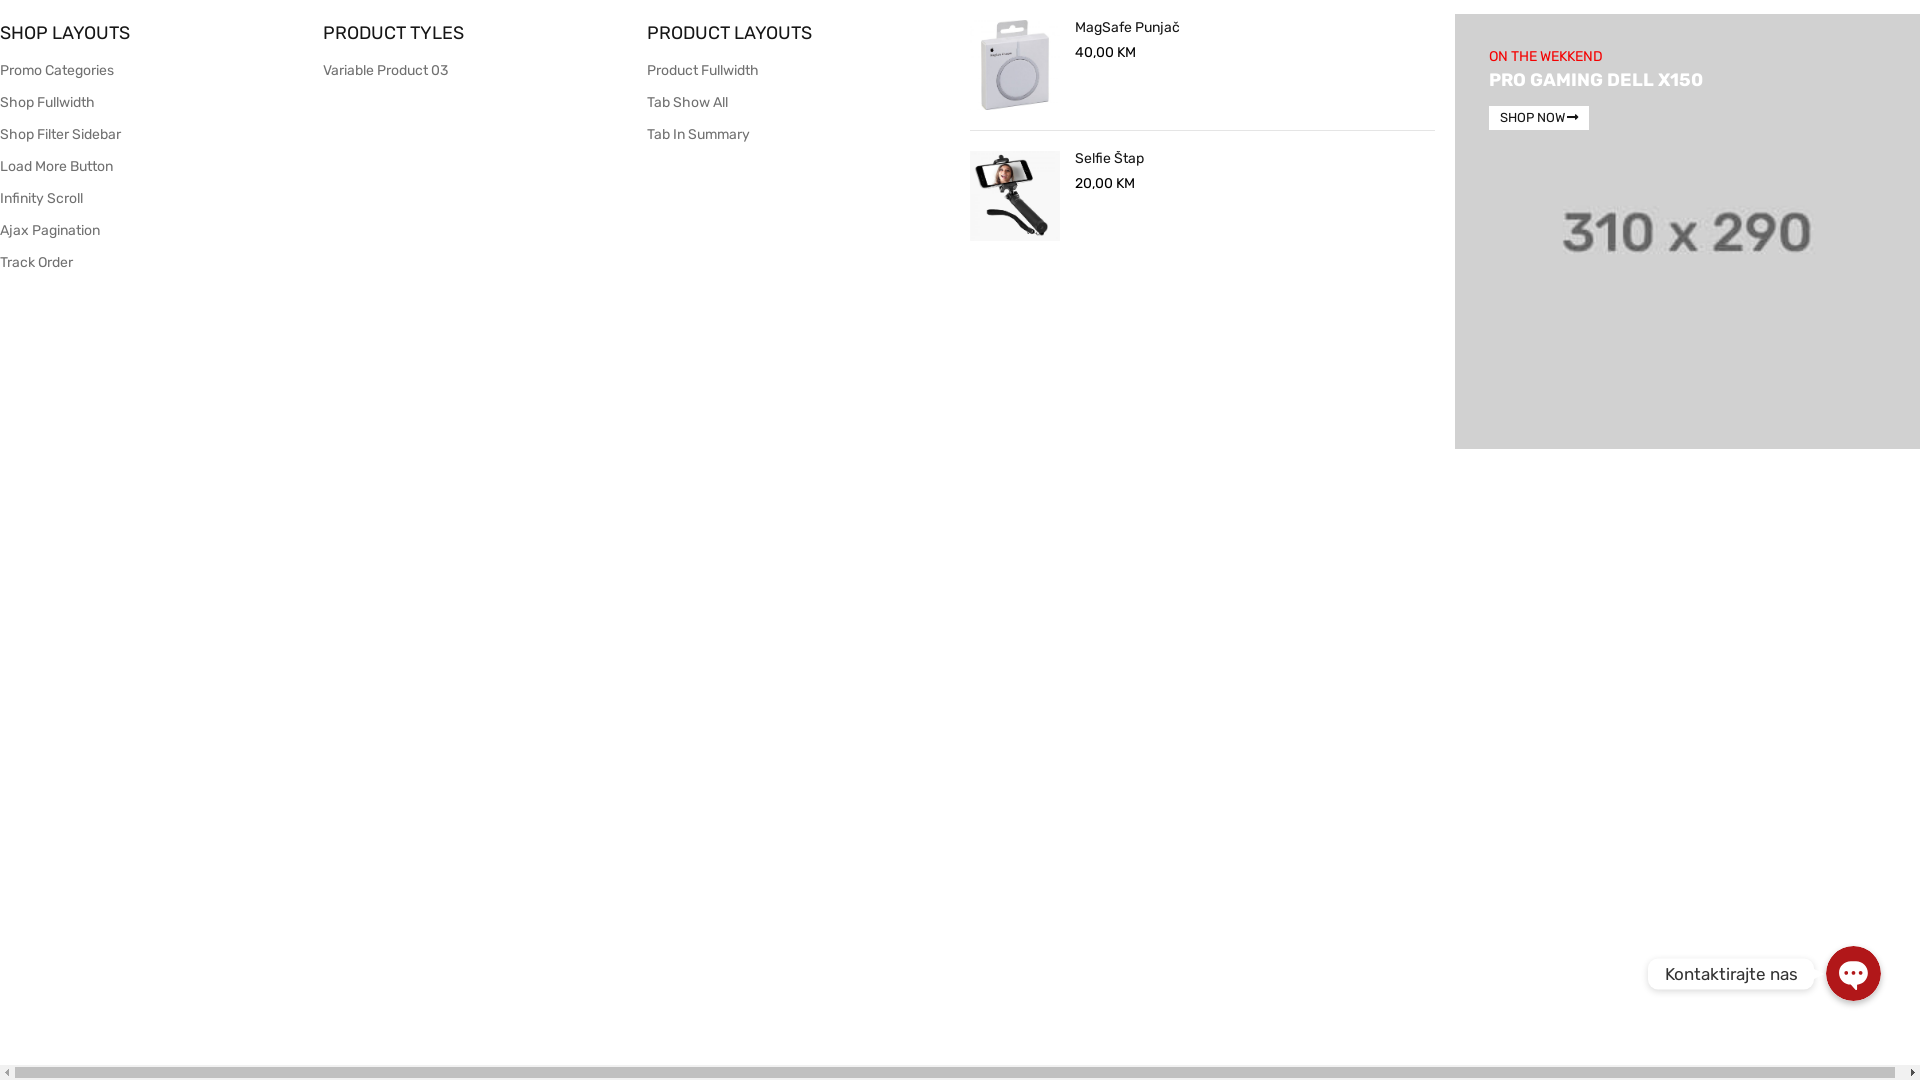  Describe the element at coordinates (50, 230) in the screenshot. I see `Ajax Pagination` at that location.